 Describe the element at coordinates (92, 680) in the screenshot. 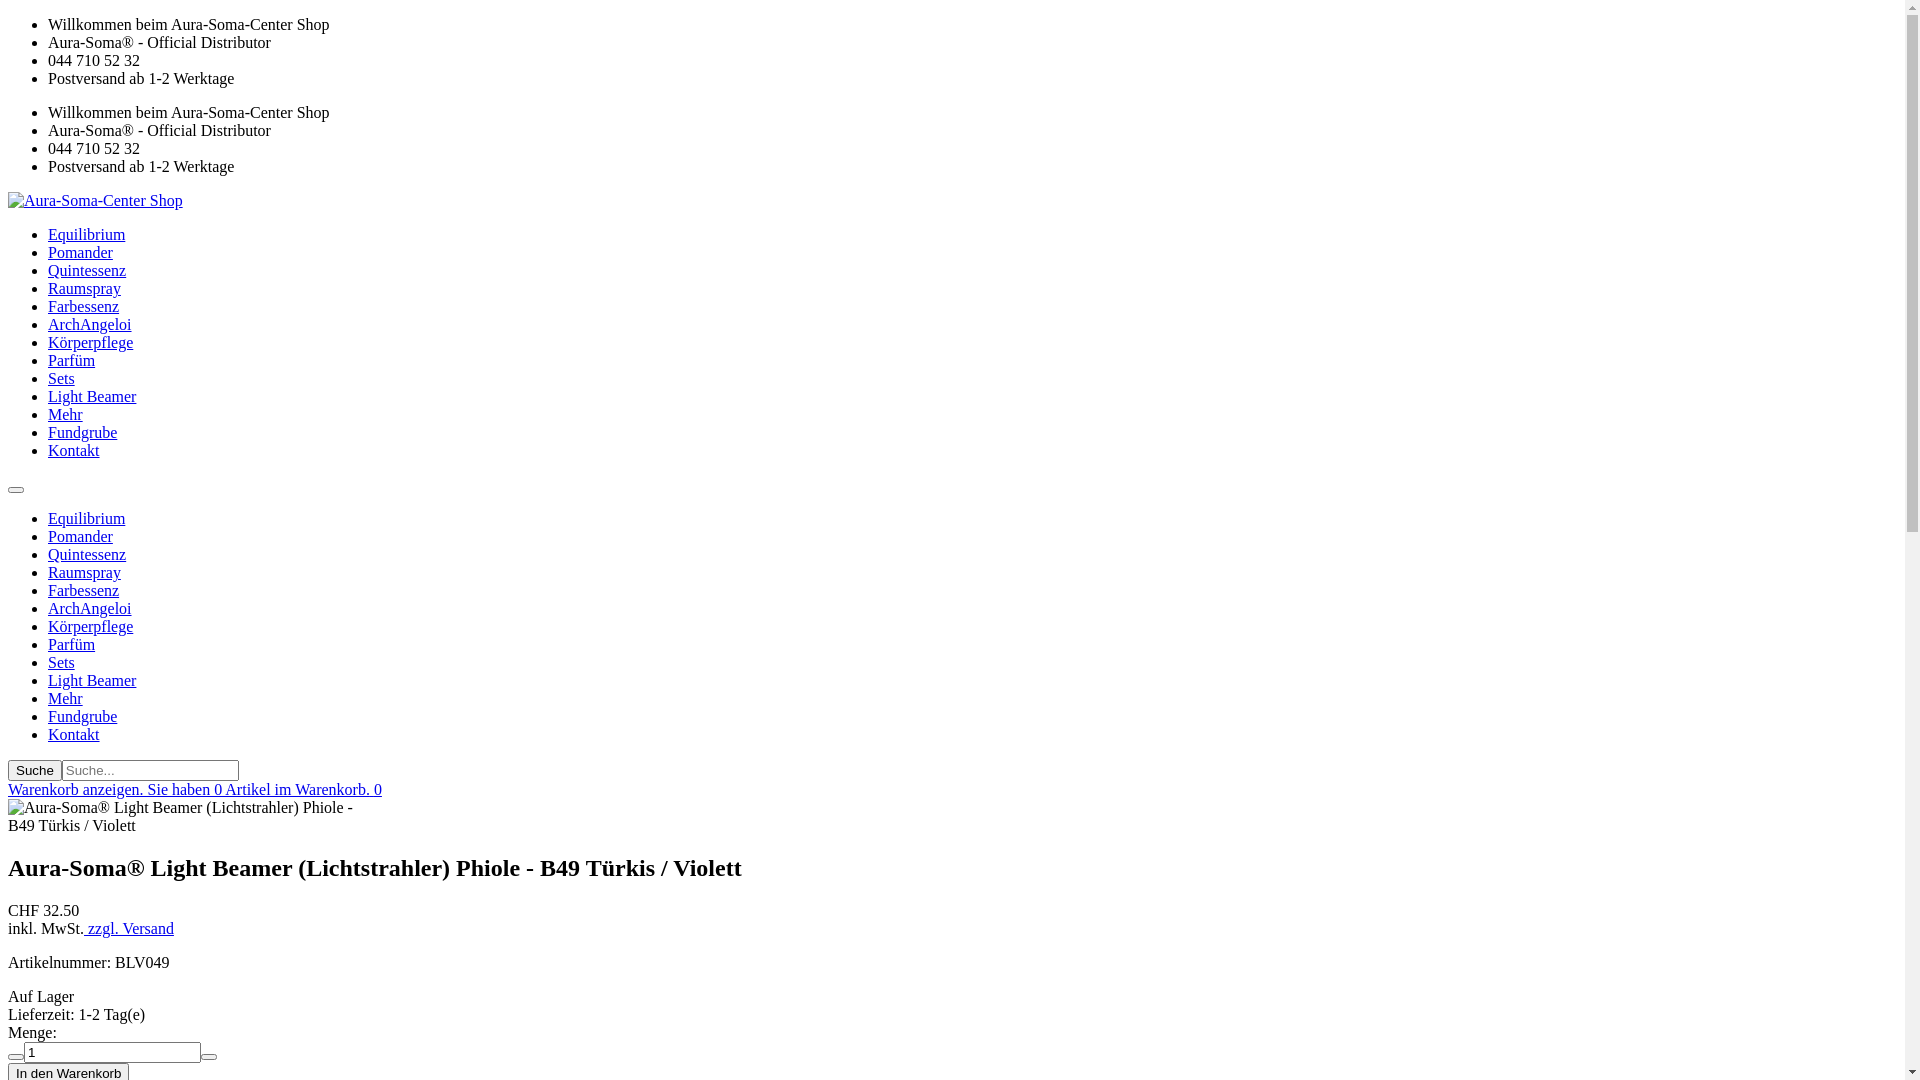

I see `Light Beamer` at that location.